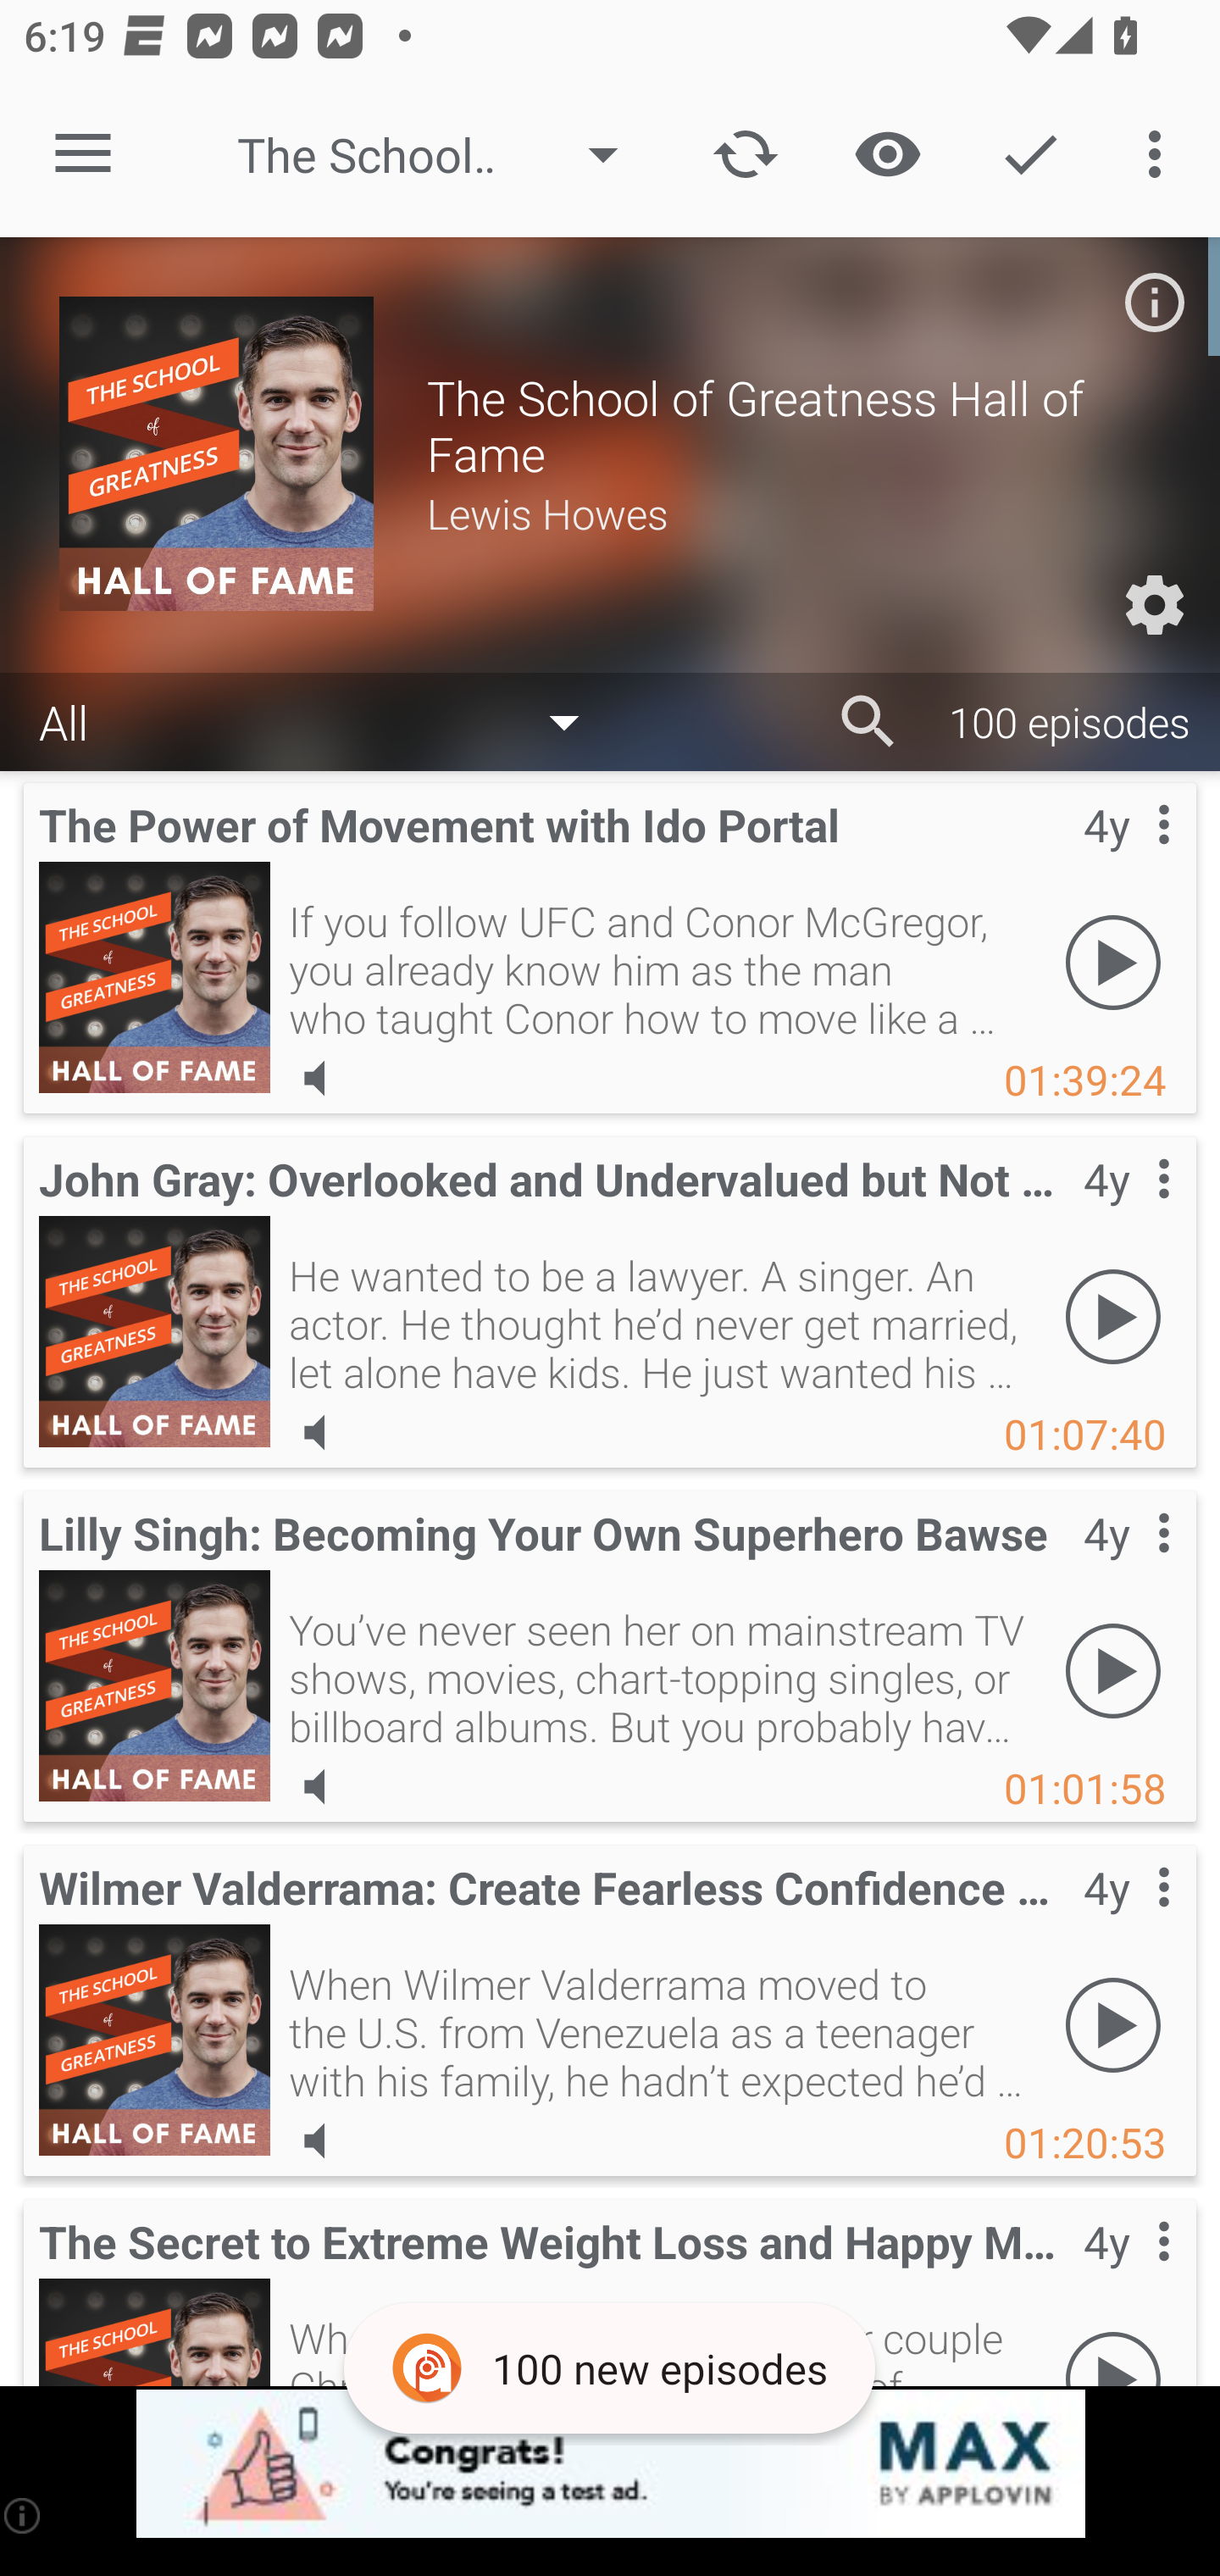 The width and height of the screenshot is (1220, 2576). What do you see at coordinates (1161, 154) in the screenshot?
I see `More options` at bounding box center [1161, 154].